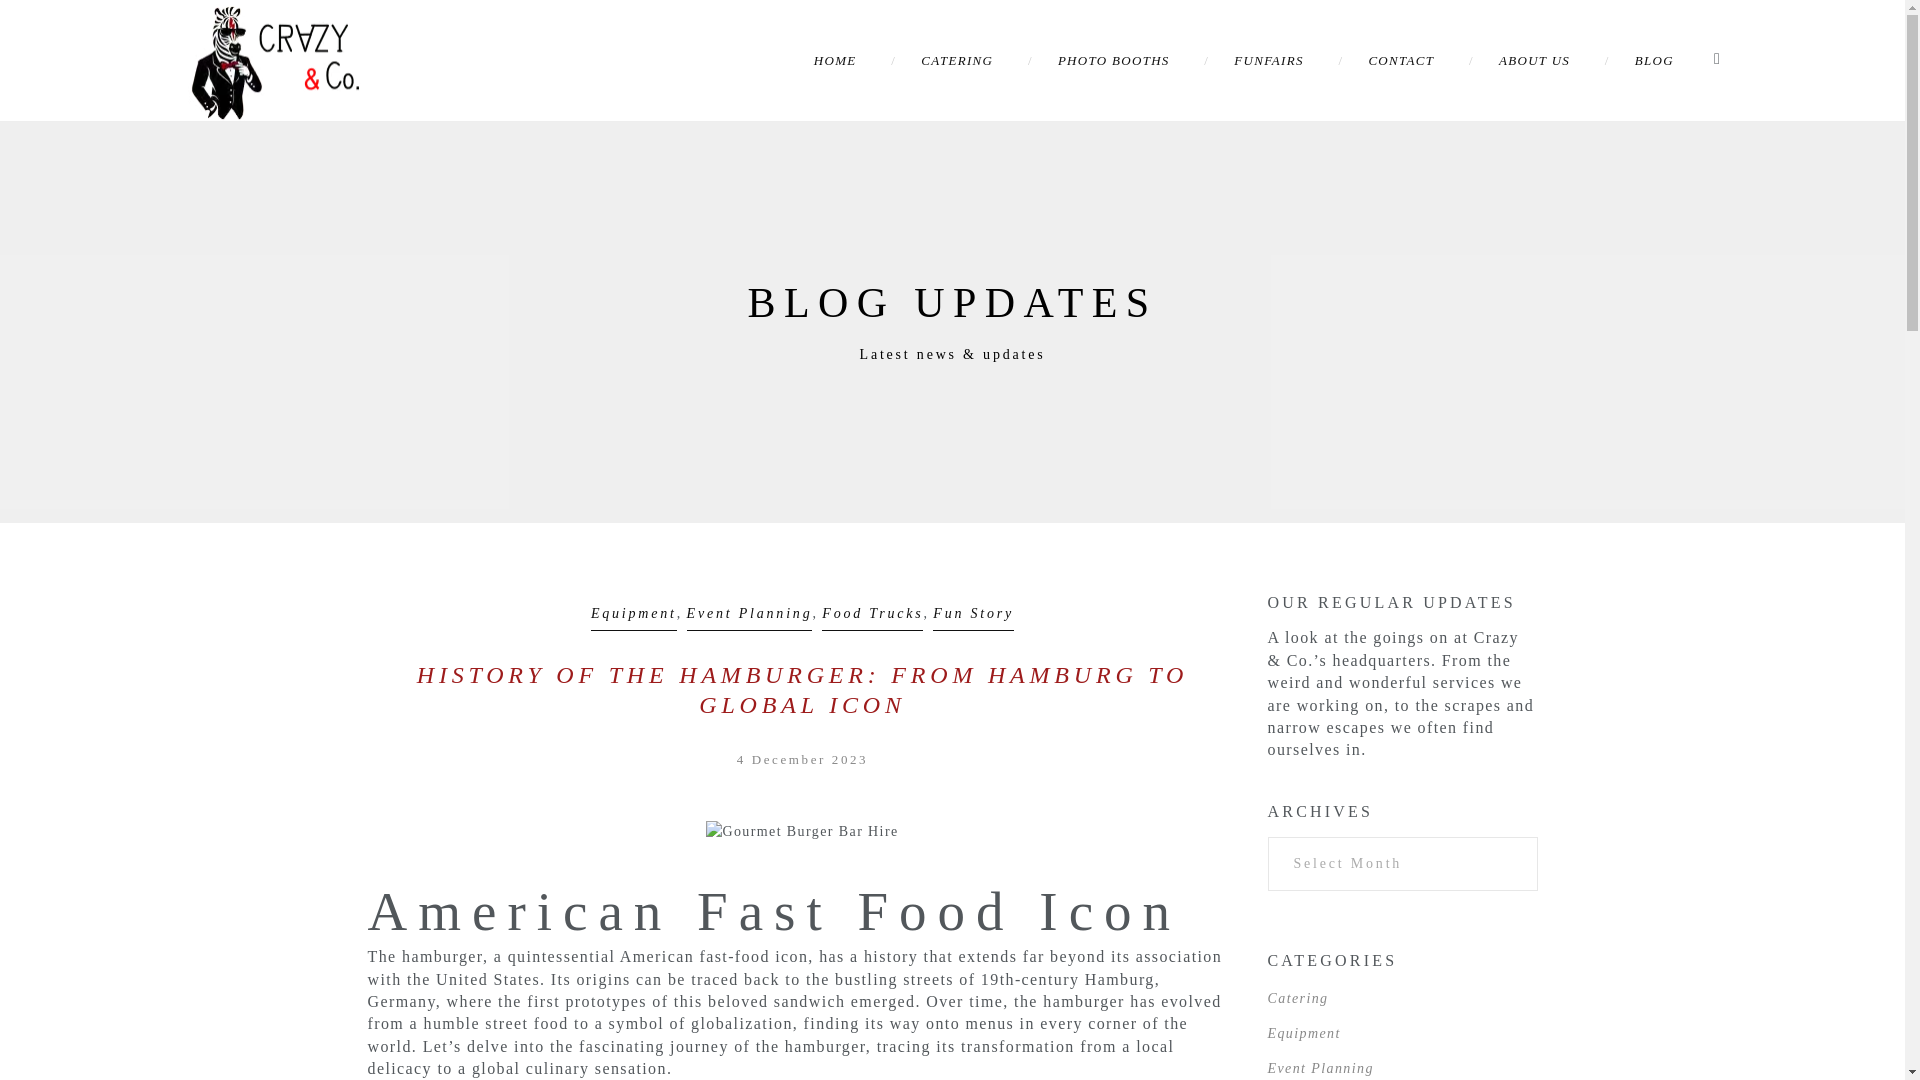 The width and height of the screenshot is (1920, 1080). Describe the element at coordinates (1534, 60) in the screenshot. I see `ABOUT US` at that location.